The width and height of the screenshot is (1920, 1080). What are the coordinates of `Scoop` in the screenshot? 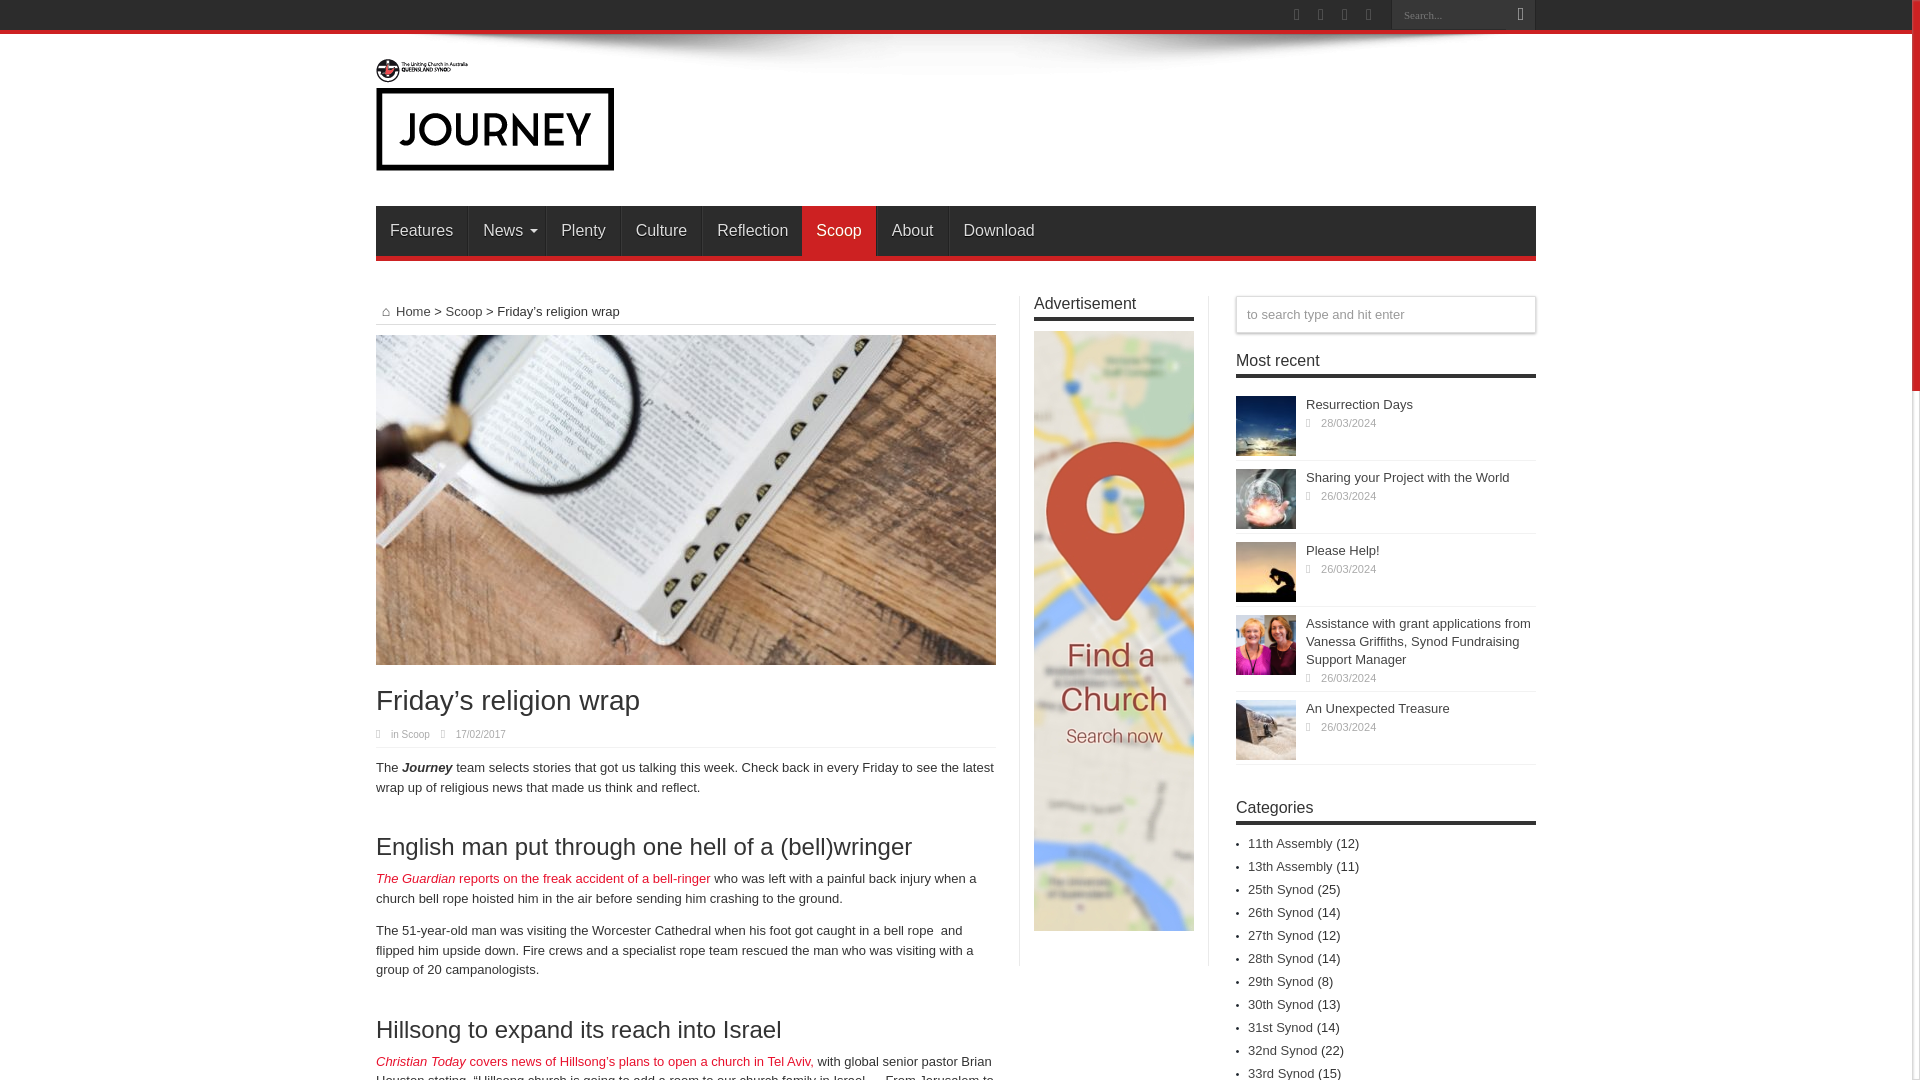 It's located at (838, 230).